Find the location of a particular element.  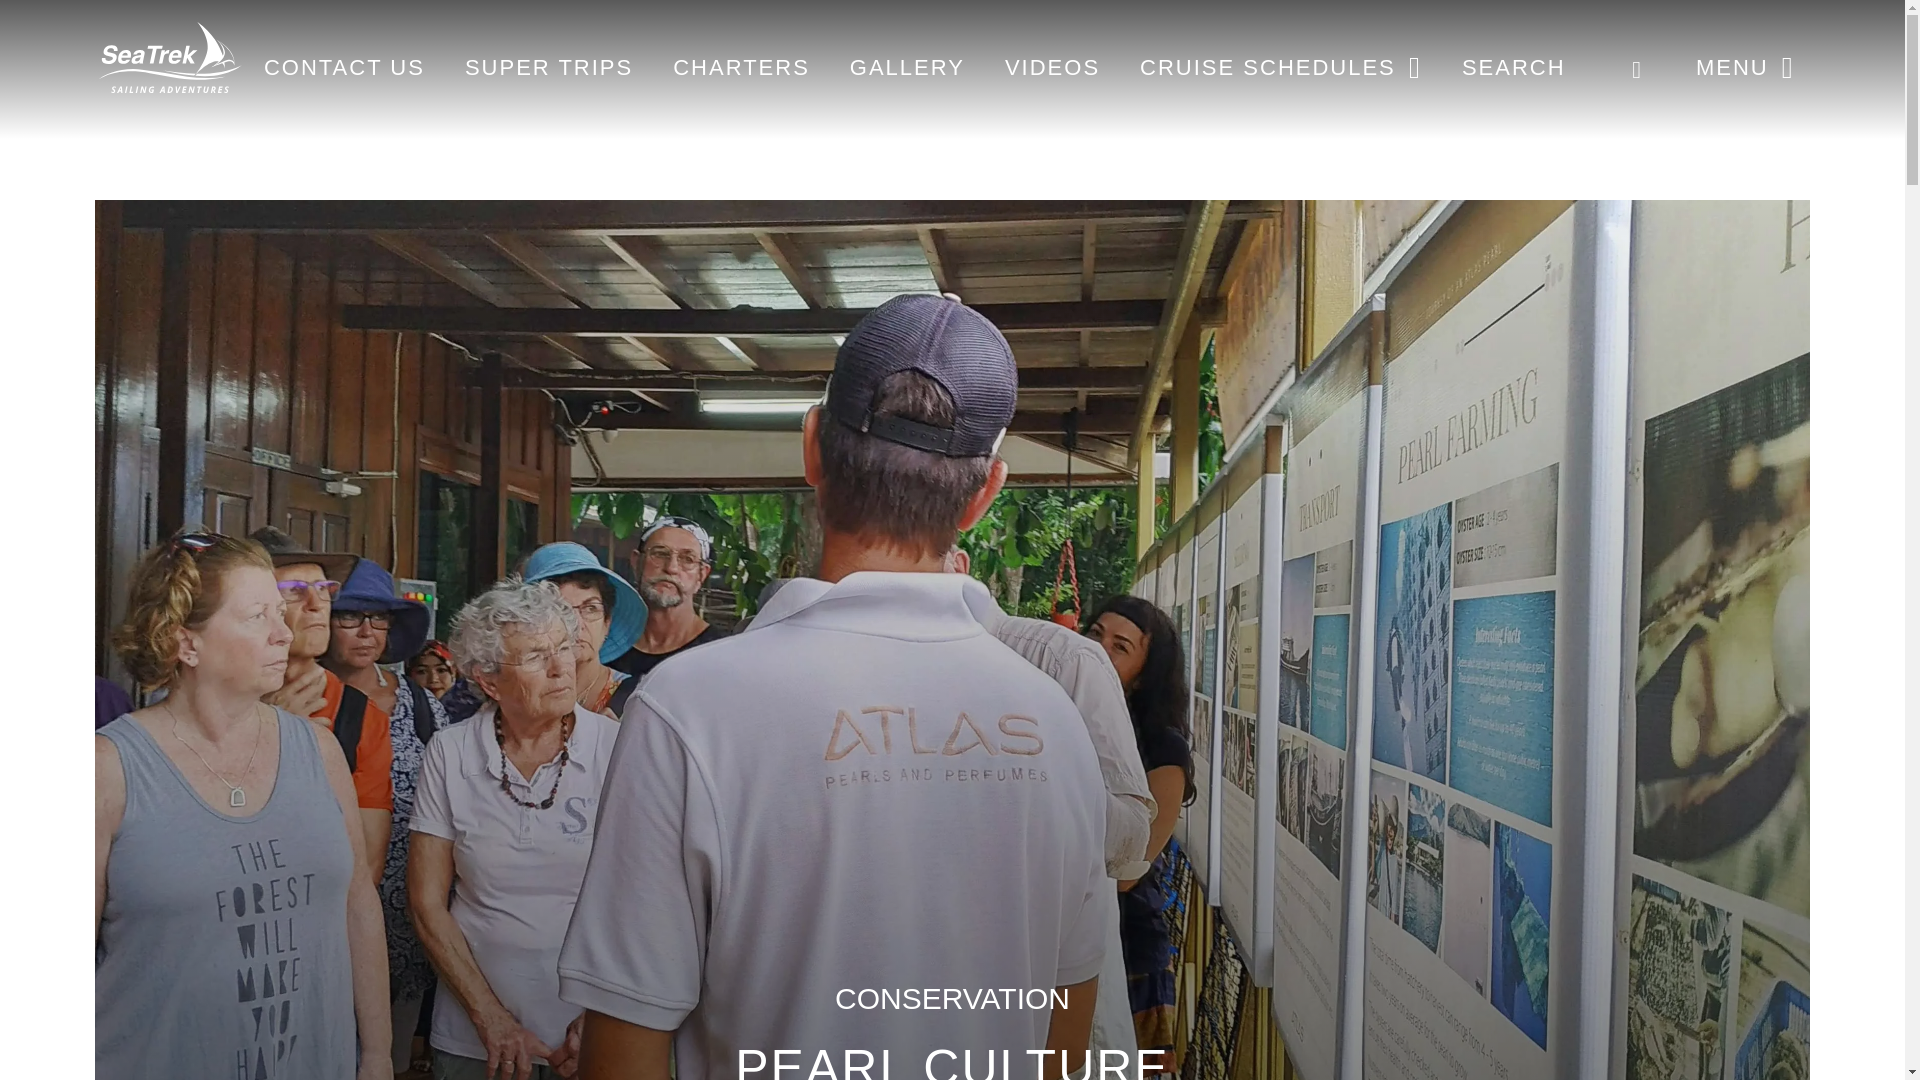

SUPER TRIPS is located at coordinates (548, 67).